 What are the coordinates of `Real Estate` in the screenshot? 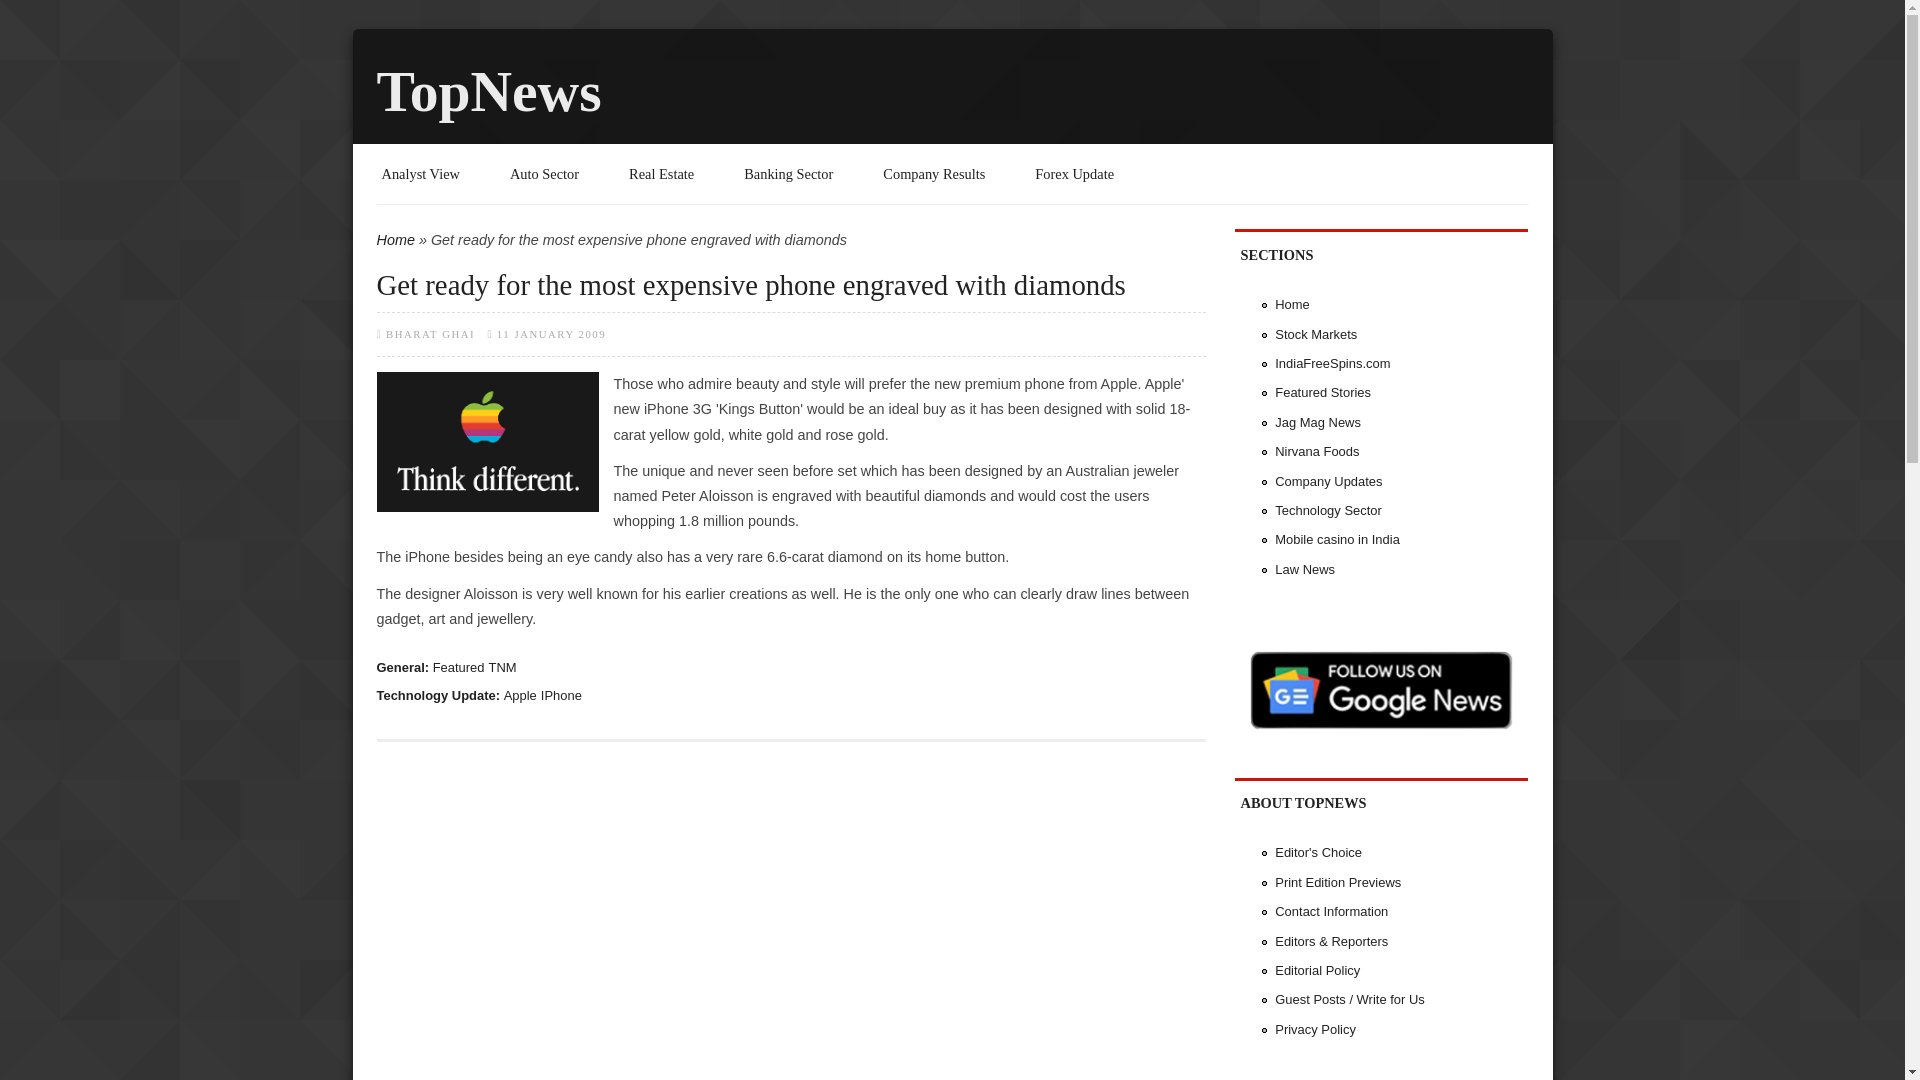 It's located at (661, 174).